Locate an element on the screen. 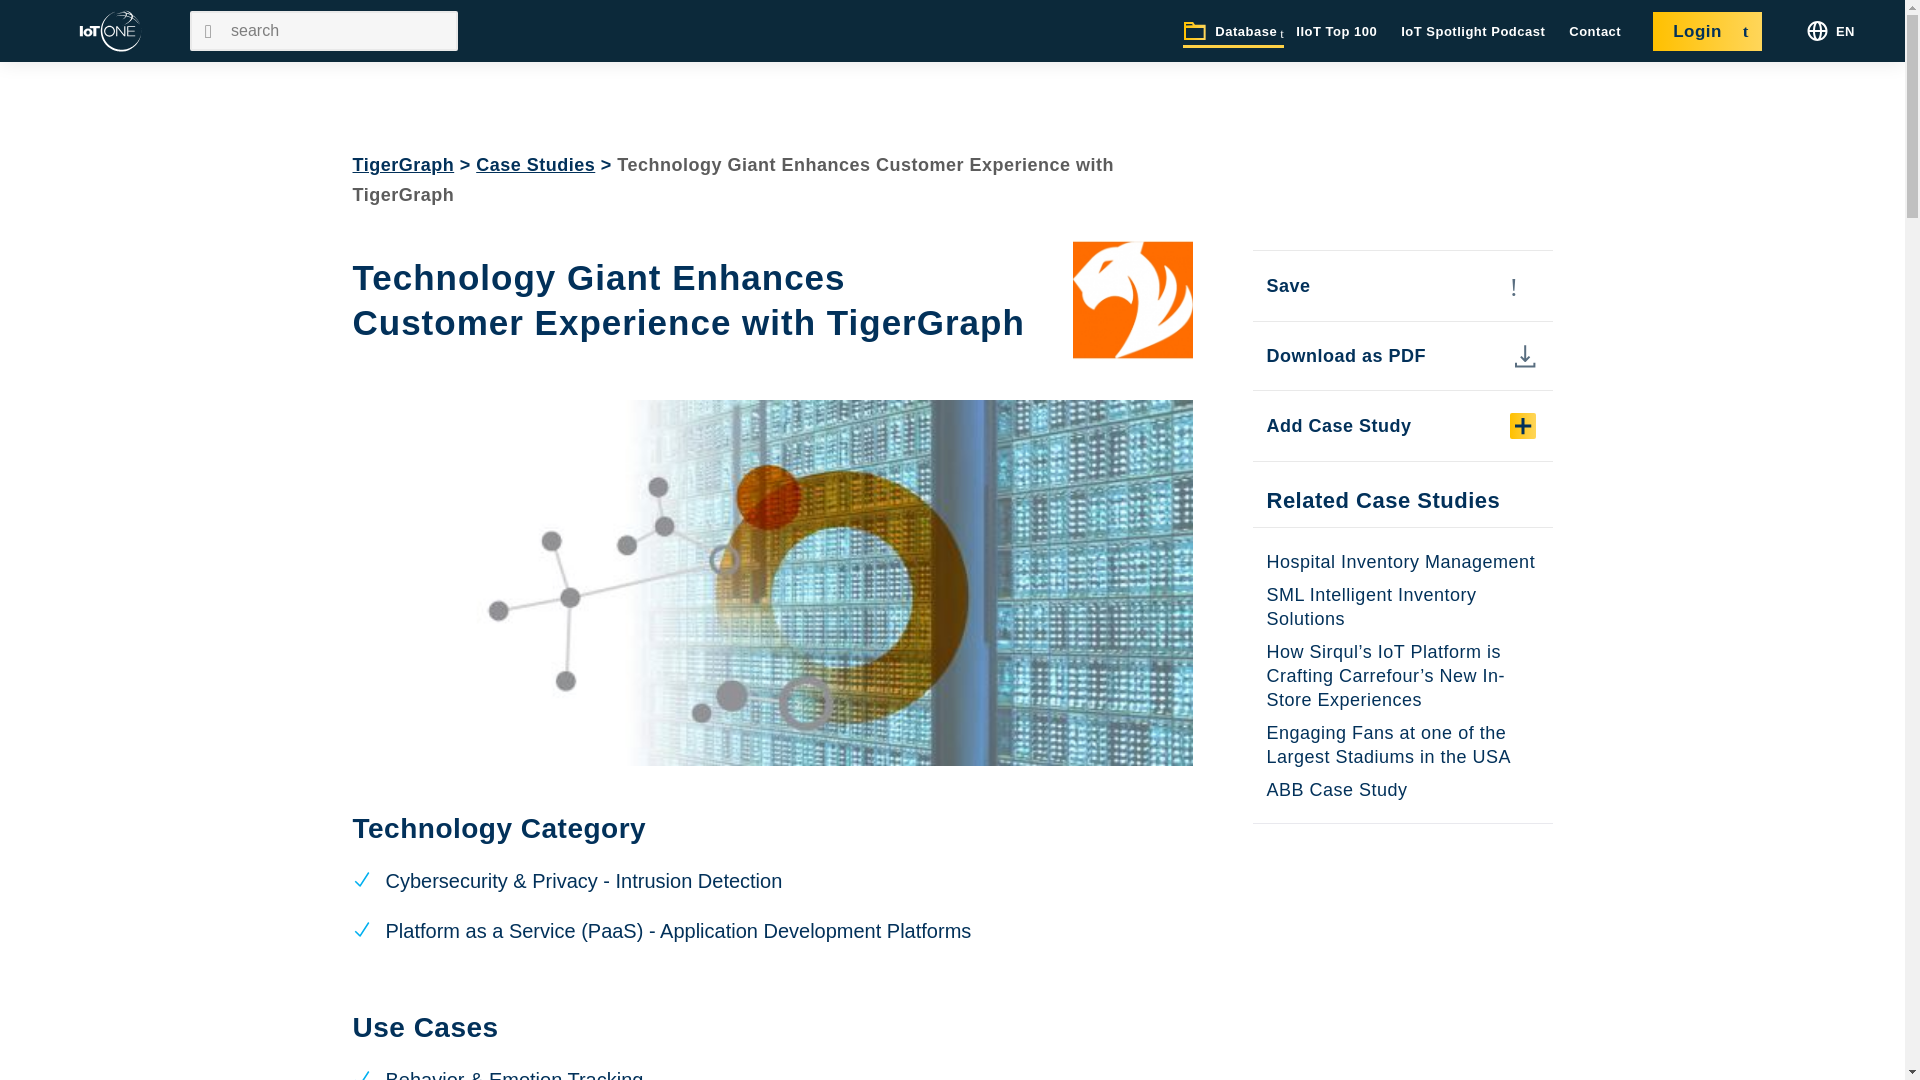  TigerGraph Logo is located at coordinates (1132, 299).